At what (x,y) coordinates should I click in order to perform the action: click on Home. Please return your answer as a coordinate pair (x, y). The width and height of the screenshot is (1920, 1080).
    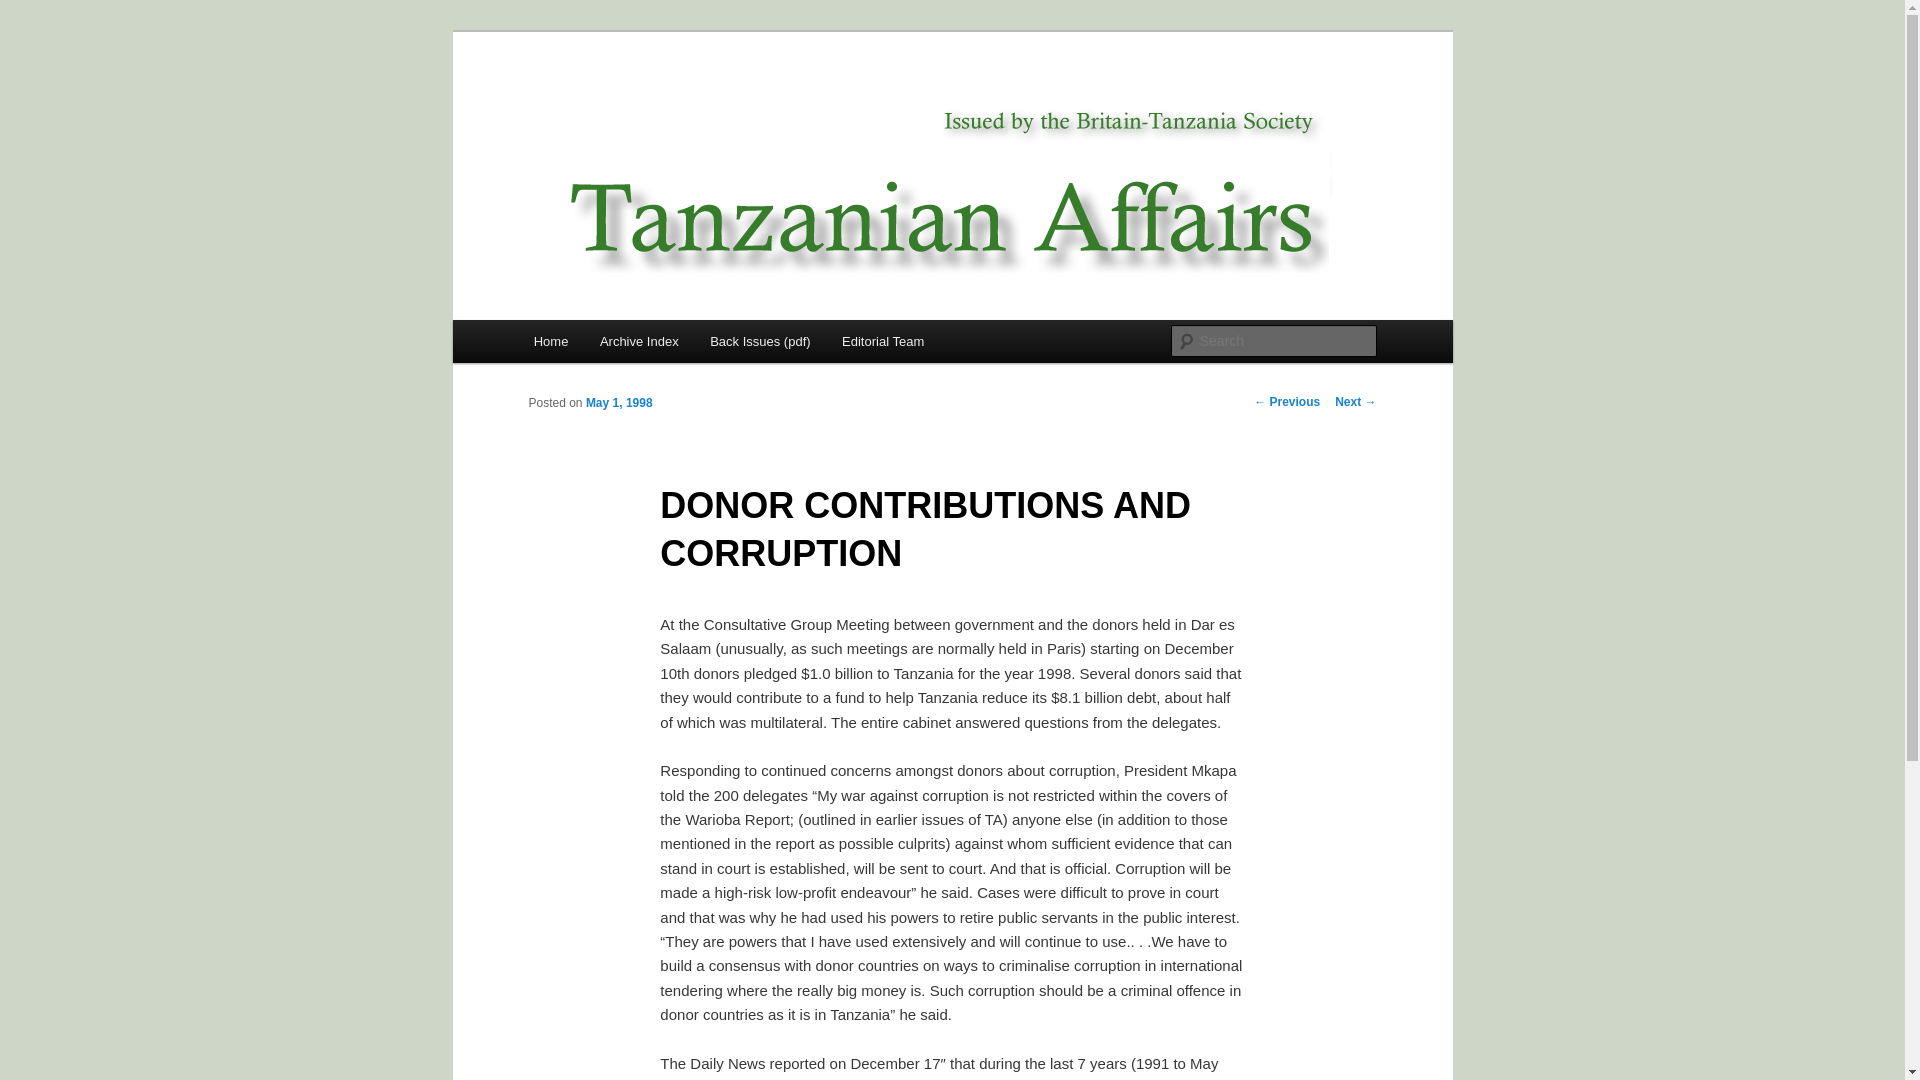
    Looking at the image, I should click on (550, 340).